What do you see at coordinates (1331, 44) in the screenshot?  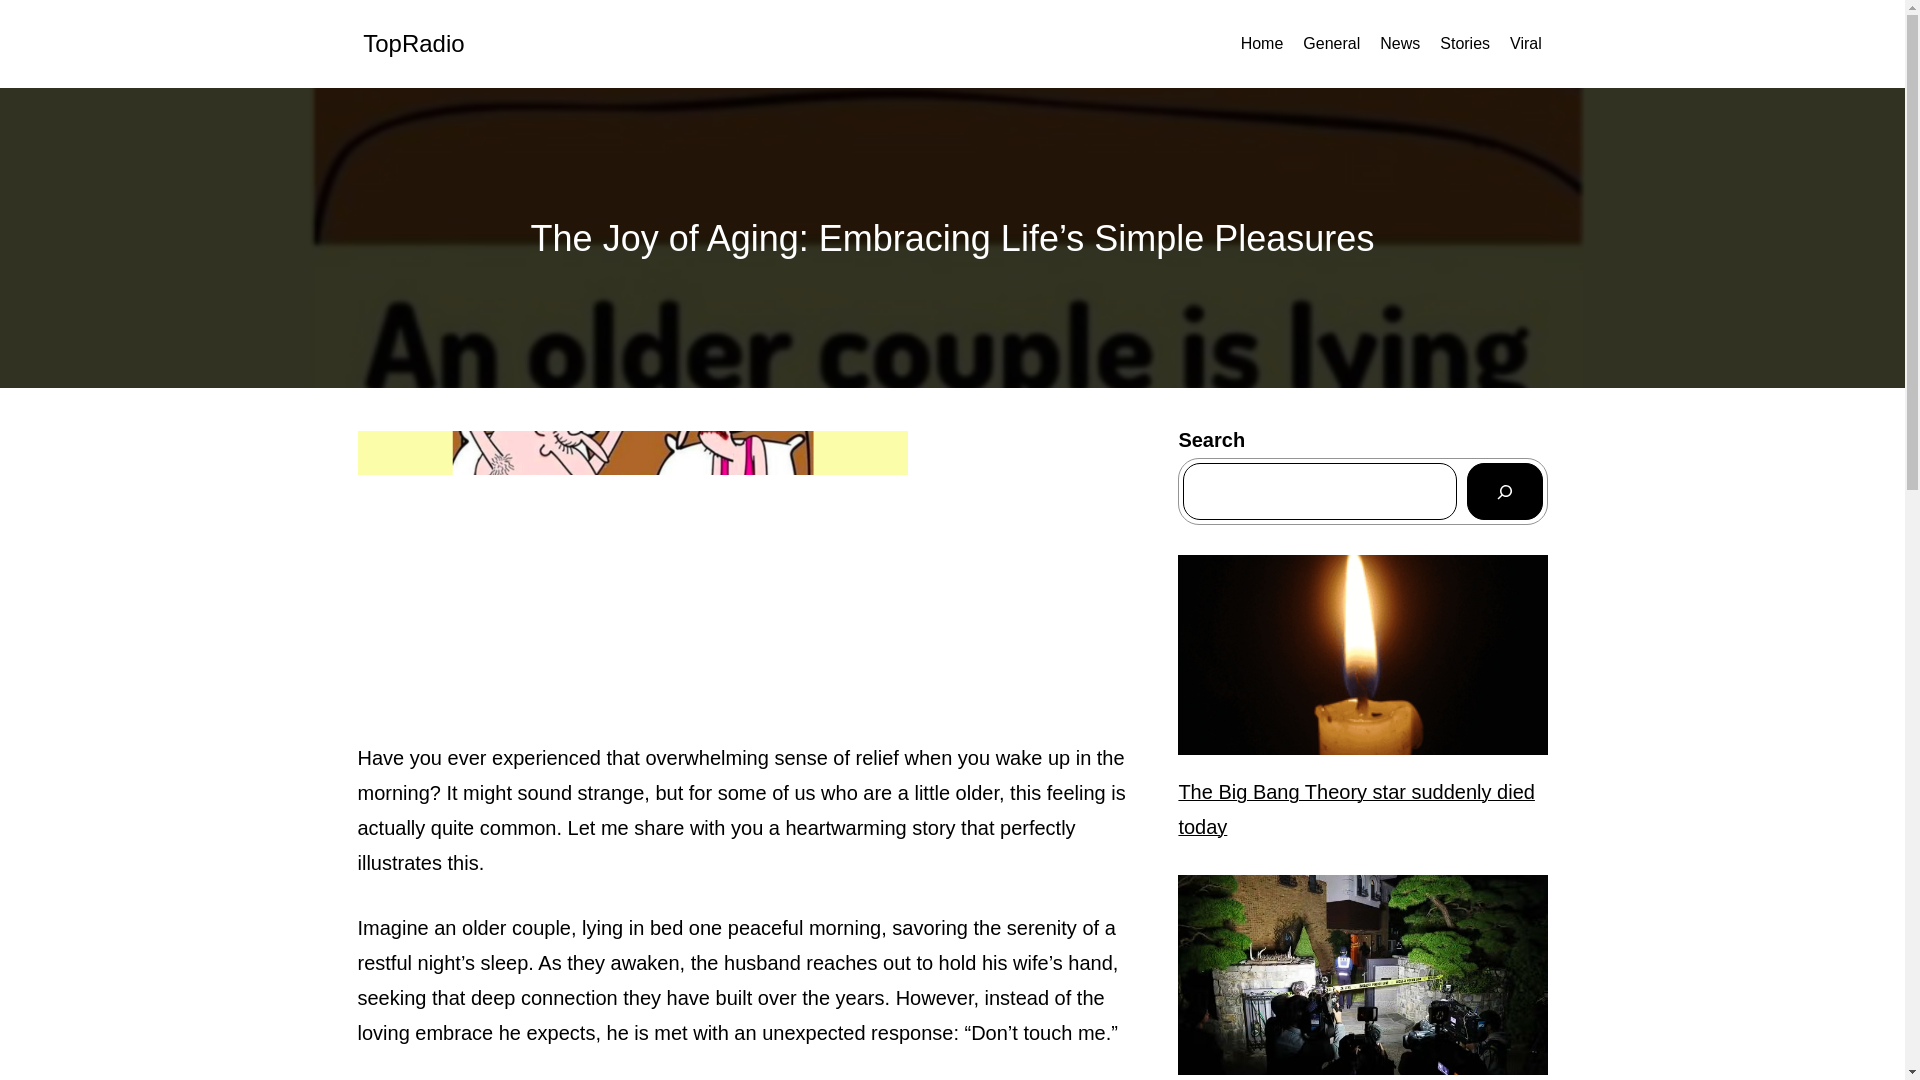 I see `General` at bounding box center [1331, 44].